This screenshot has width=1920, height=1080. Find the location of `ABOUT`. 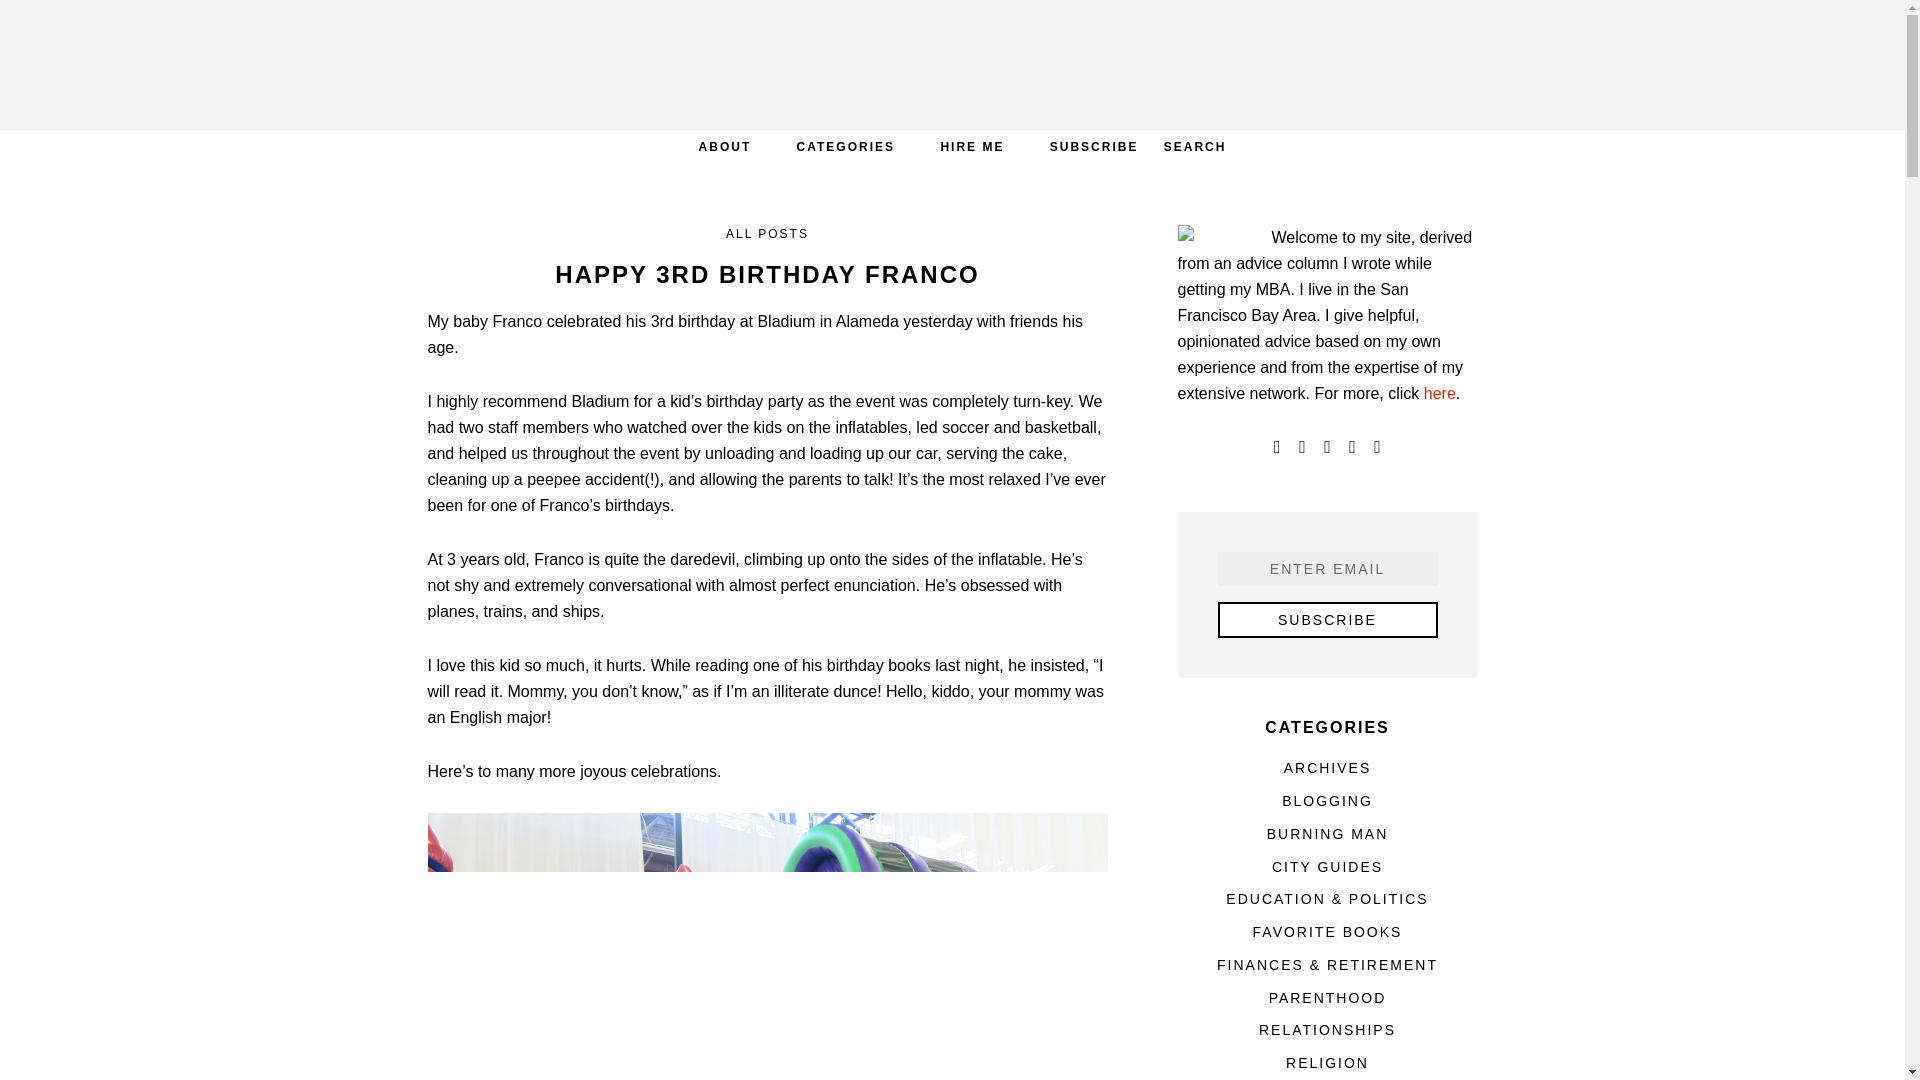

ABOUT is located at coordinates (725, 146).